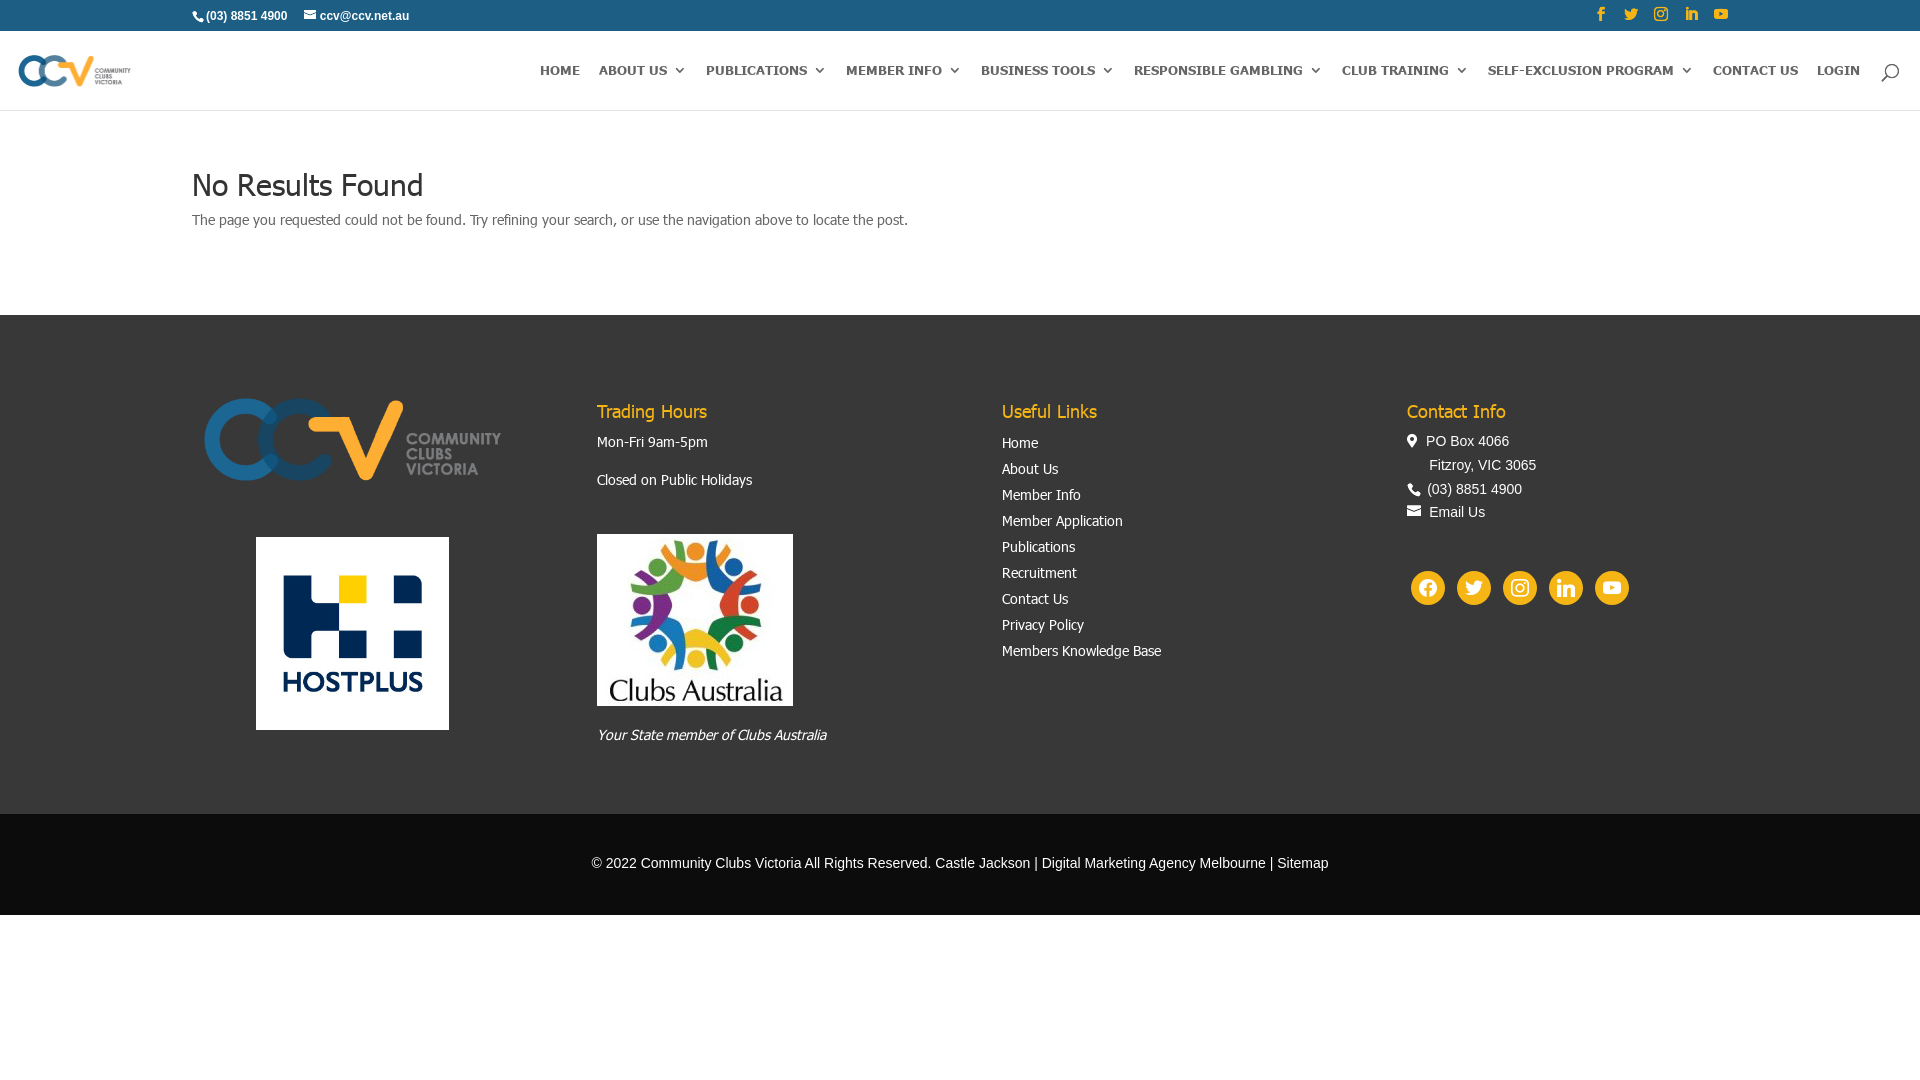  Describe the element at coordinates (357, 16) in the screenshot. I see `ccv@ccv.net.au` at that location.